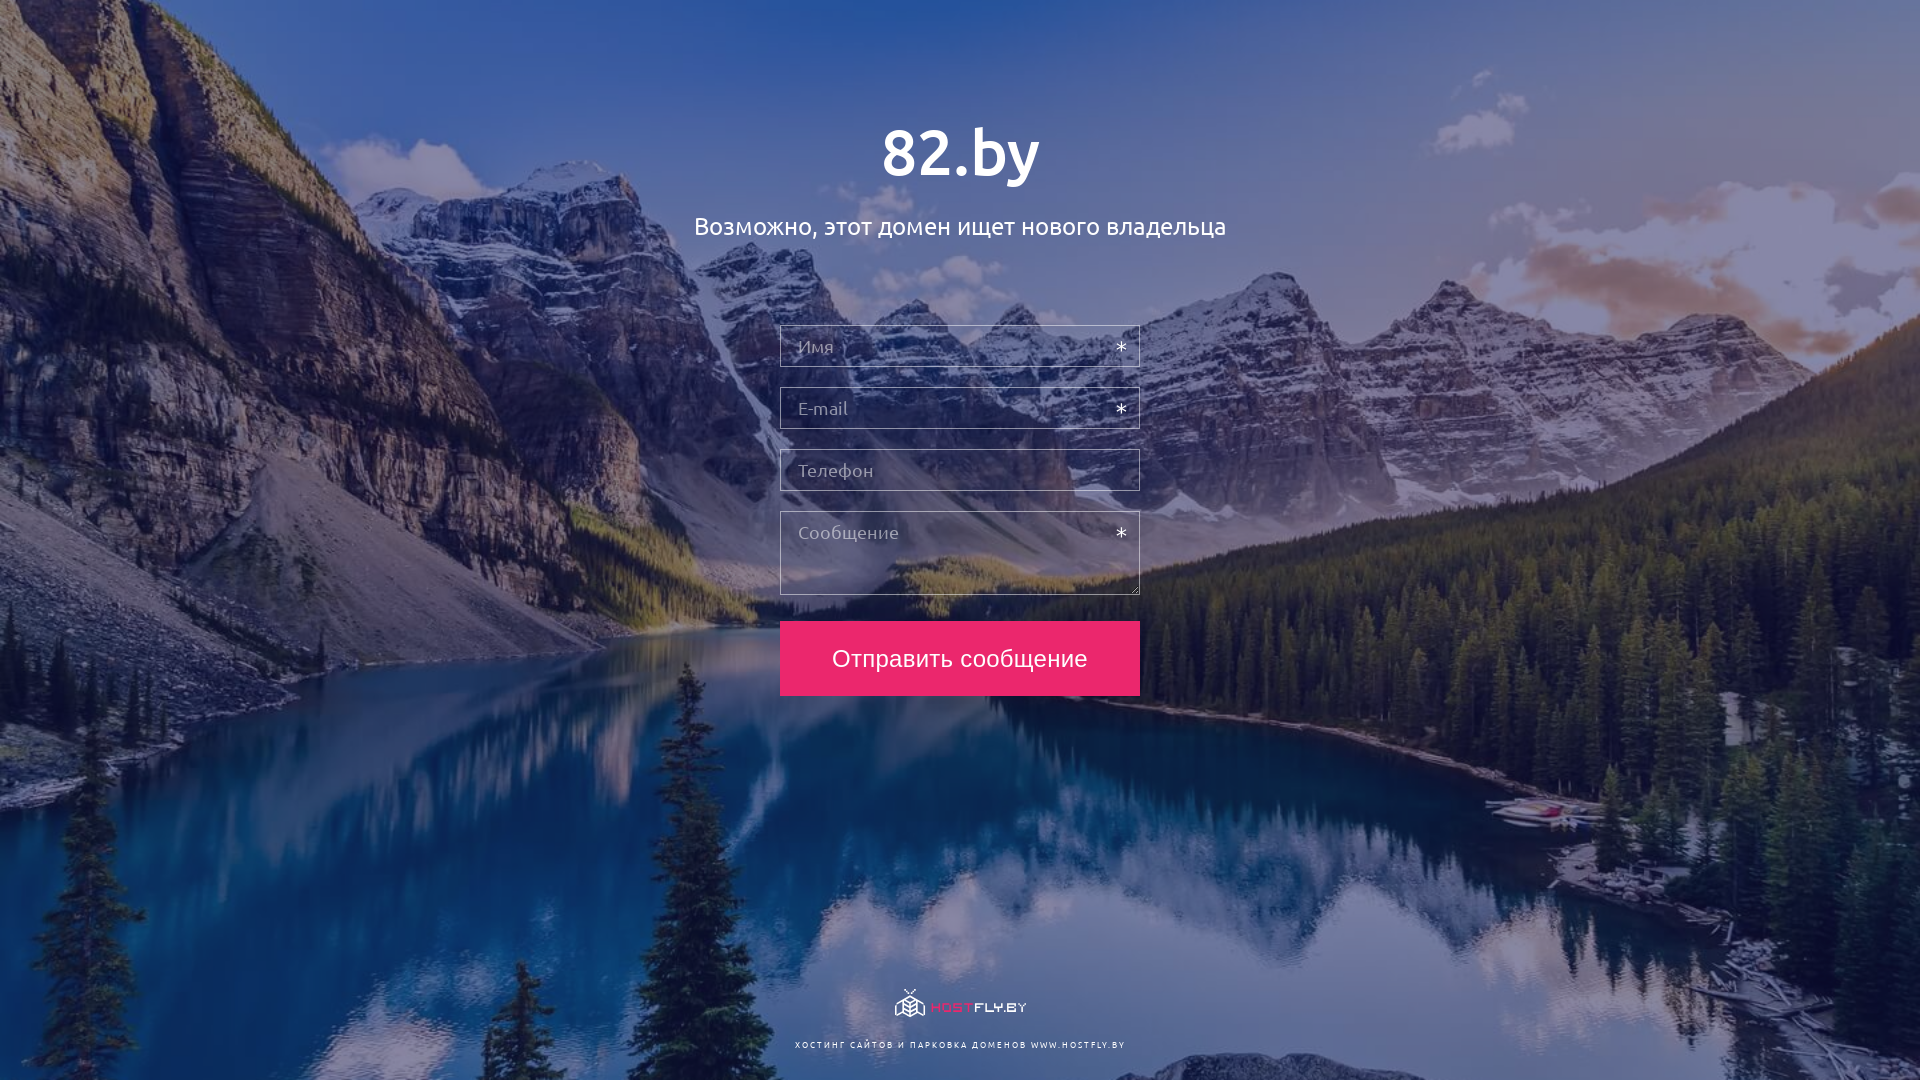 Image resolution: width=1920 pixels, height=1080 pixels. Describe the element at coordinates (1078, 1044) in the screenshot. I see `WWW.HOSTFLY.BY` at that location.